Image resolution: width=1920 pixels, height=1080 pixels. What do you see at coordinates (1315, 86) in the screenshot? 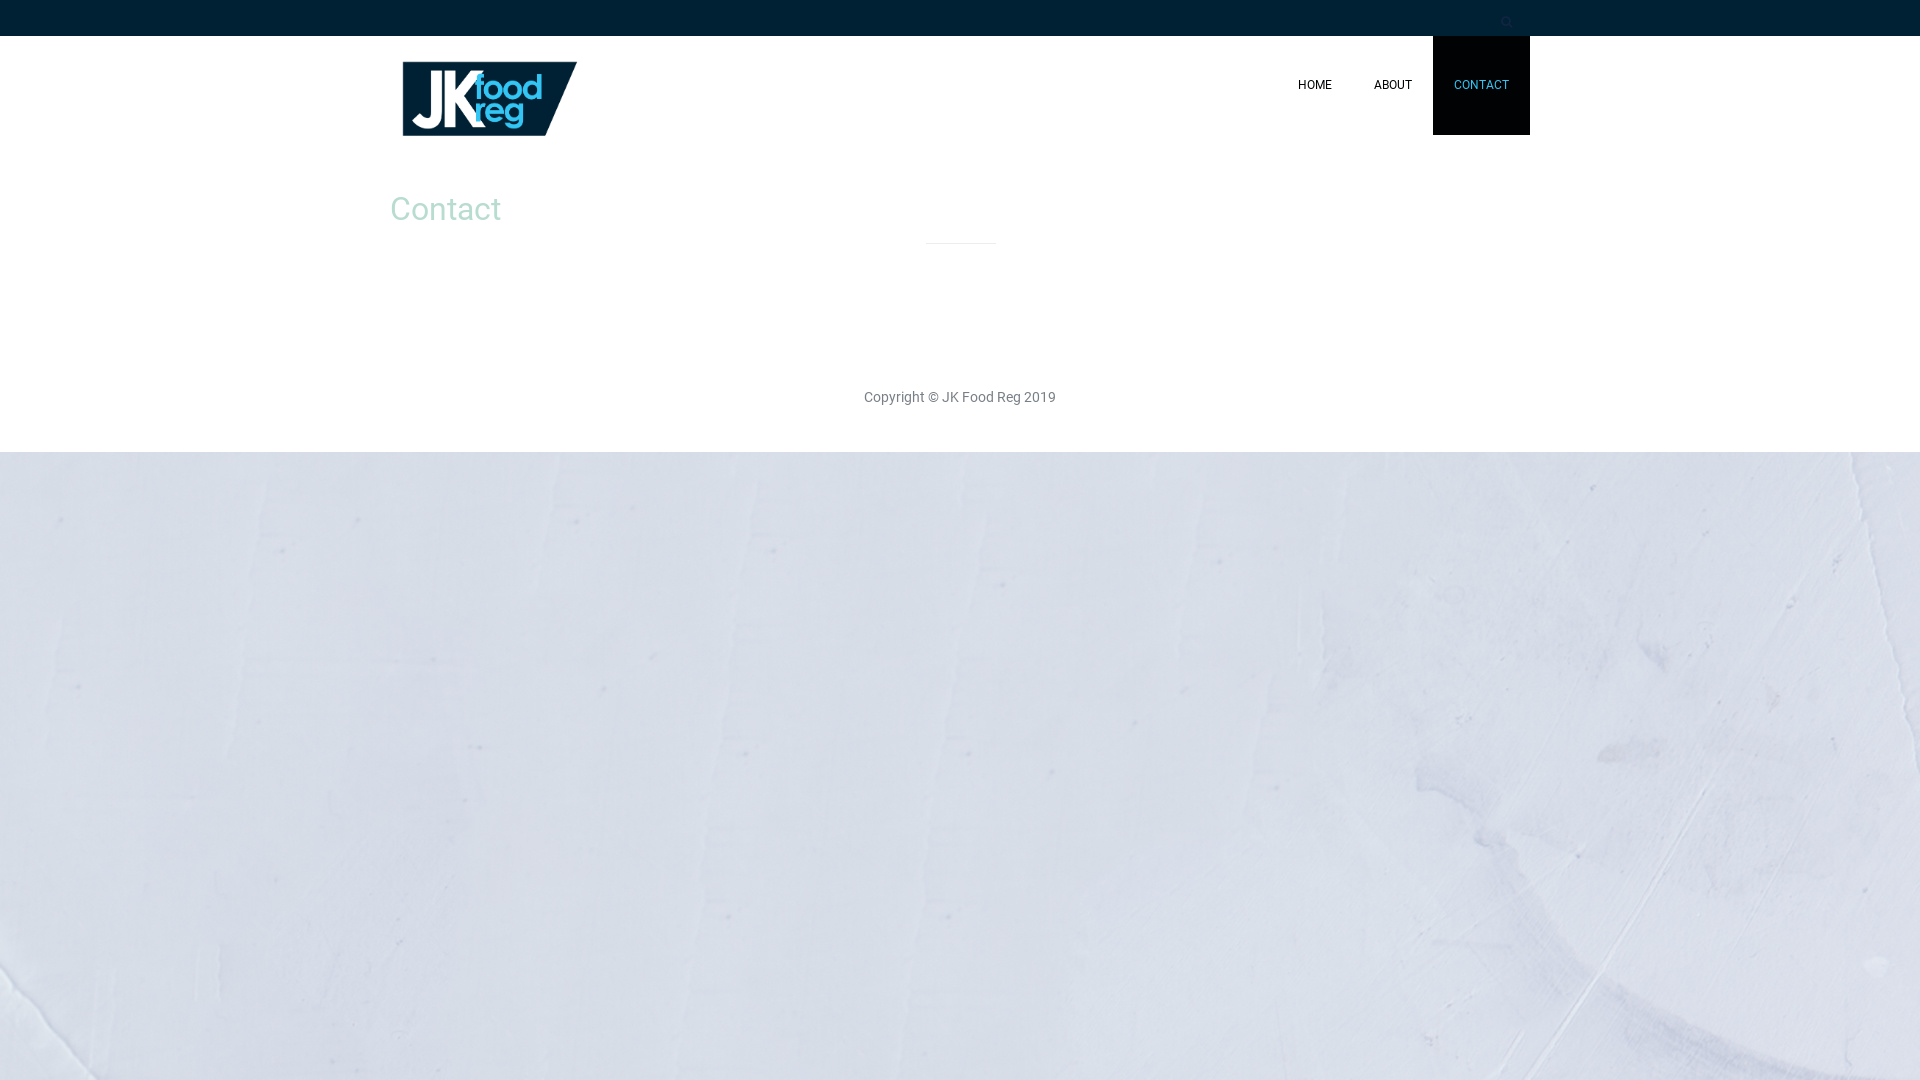
I see `HOME` at bounding box center [1315, 86].